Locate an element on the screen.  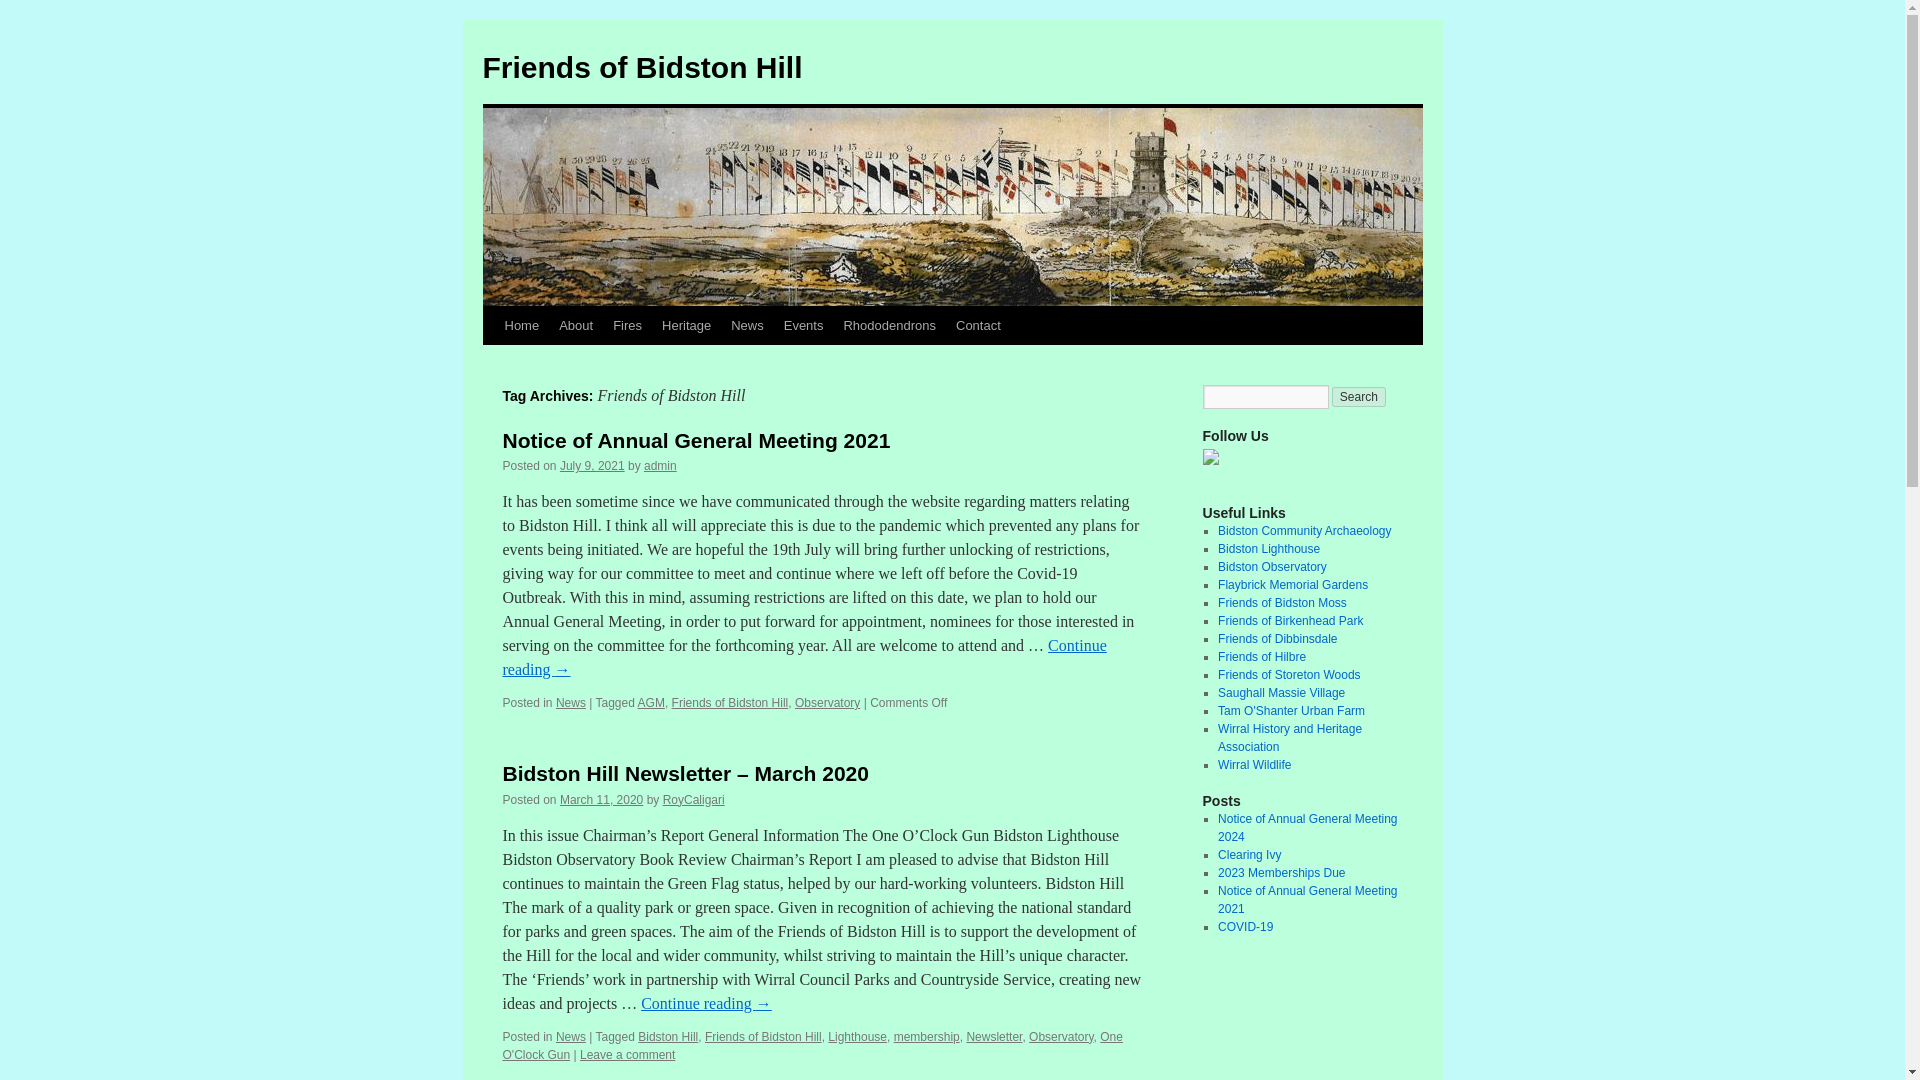
Friends of Bidston Hill is located at coordinates (730, 702).